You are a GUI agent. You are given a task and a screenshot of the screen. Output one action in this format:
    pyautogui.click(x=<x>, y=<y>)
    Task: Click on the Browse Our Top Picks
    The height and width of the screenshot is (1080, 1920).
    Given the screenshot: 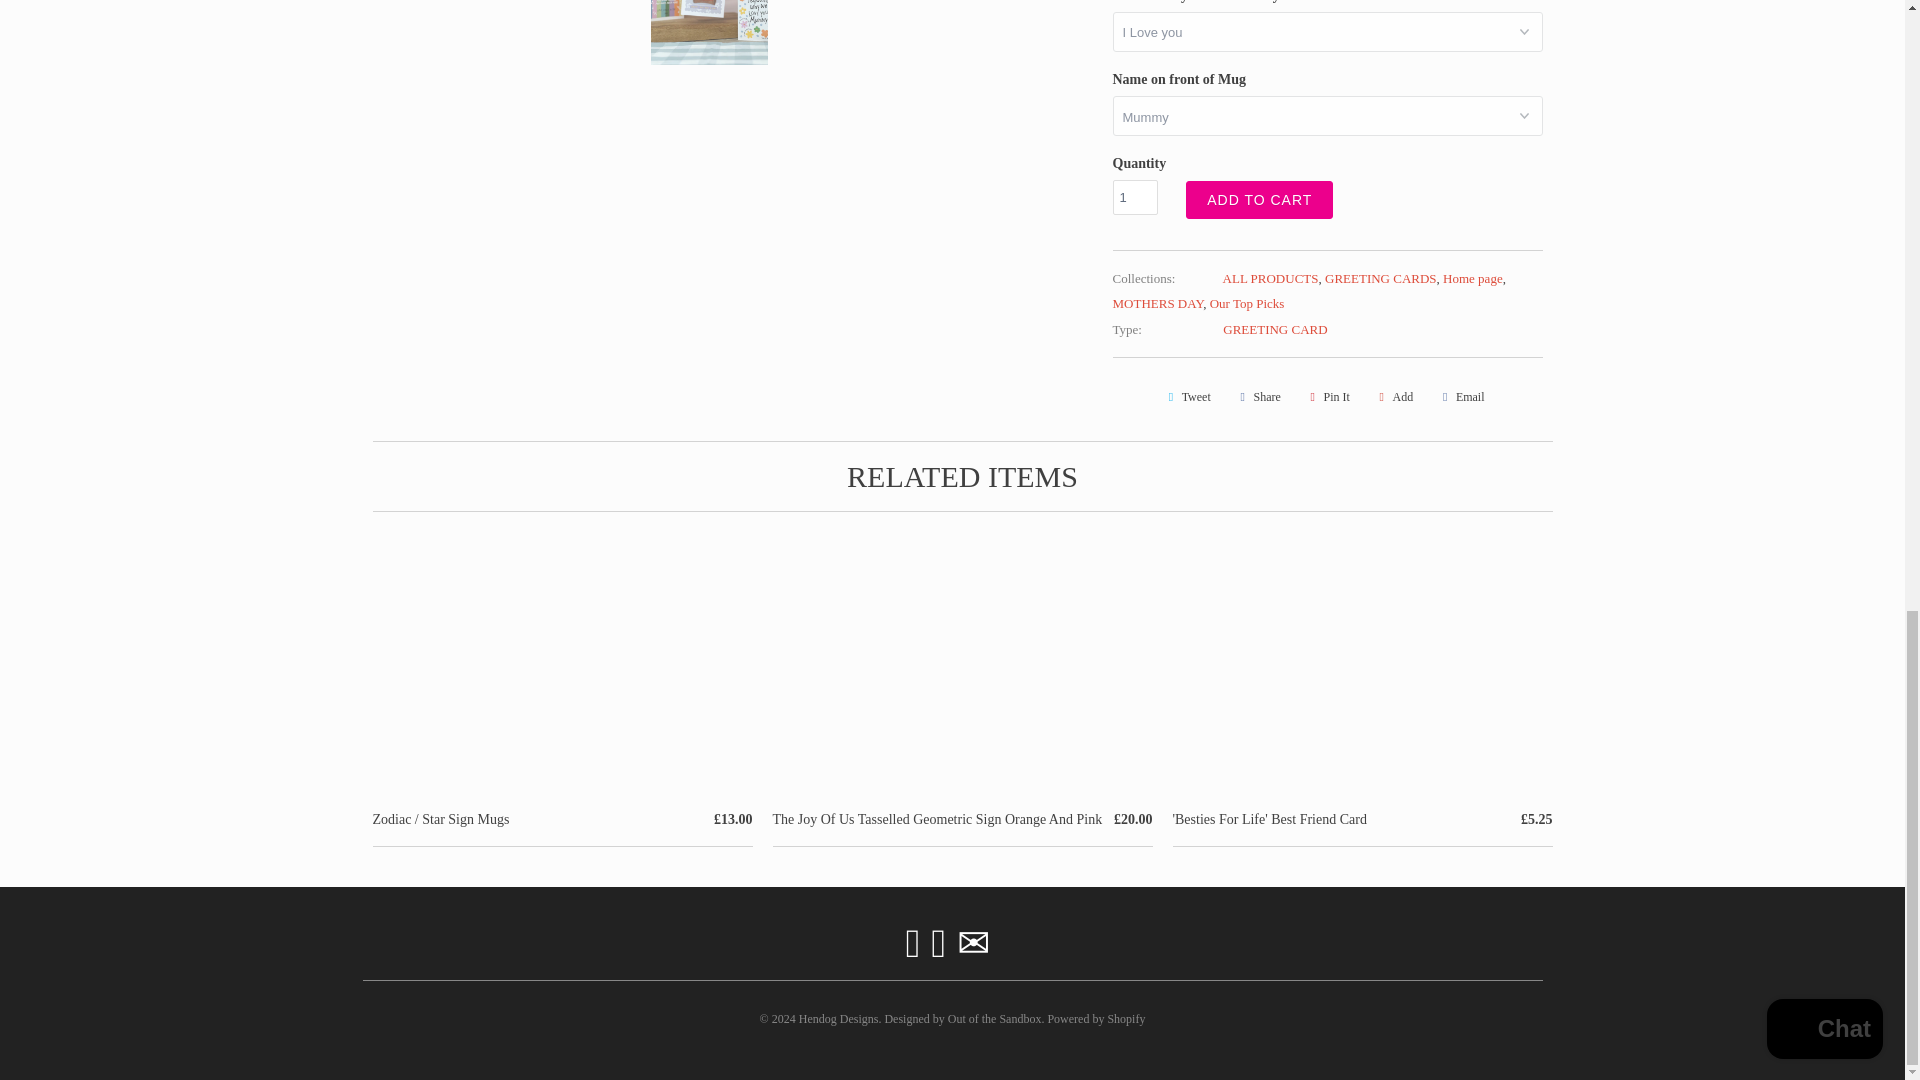 What is the action you would take?
    pyautogui.click(x=1246, y=303)
    